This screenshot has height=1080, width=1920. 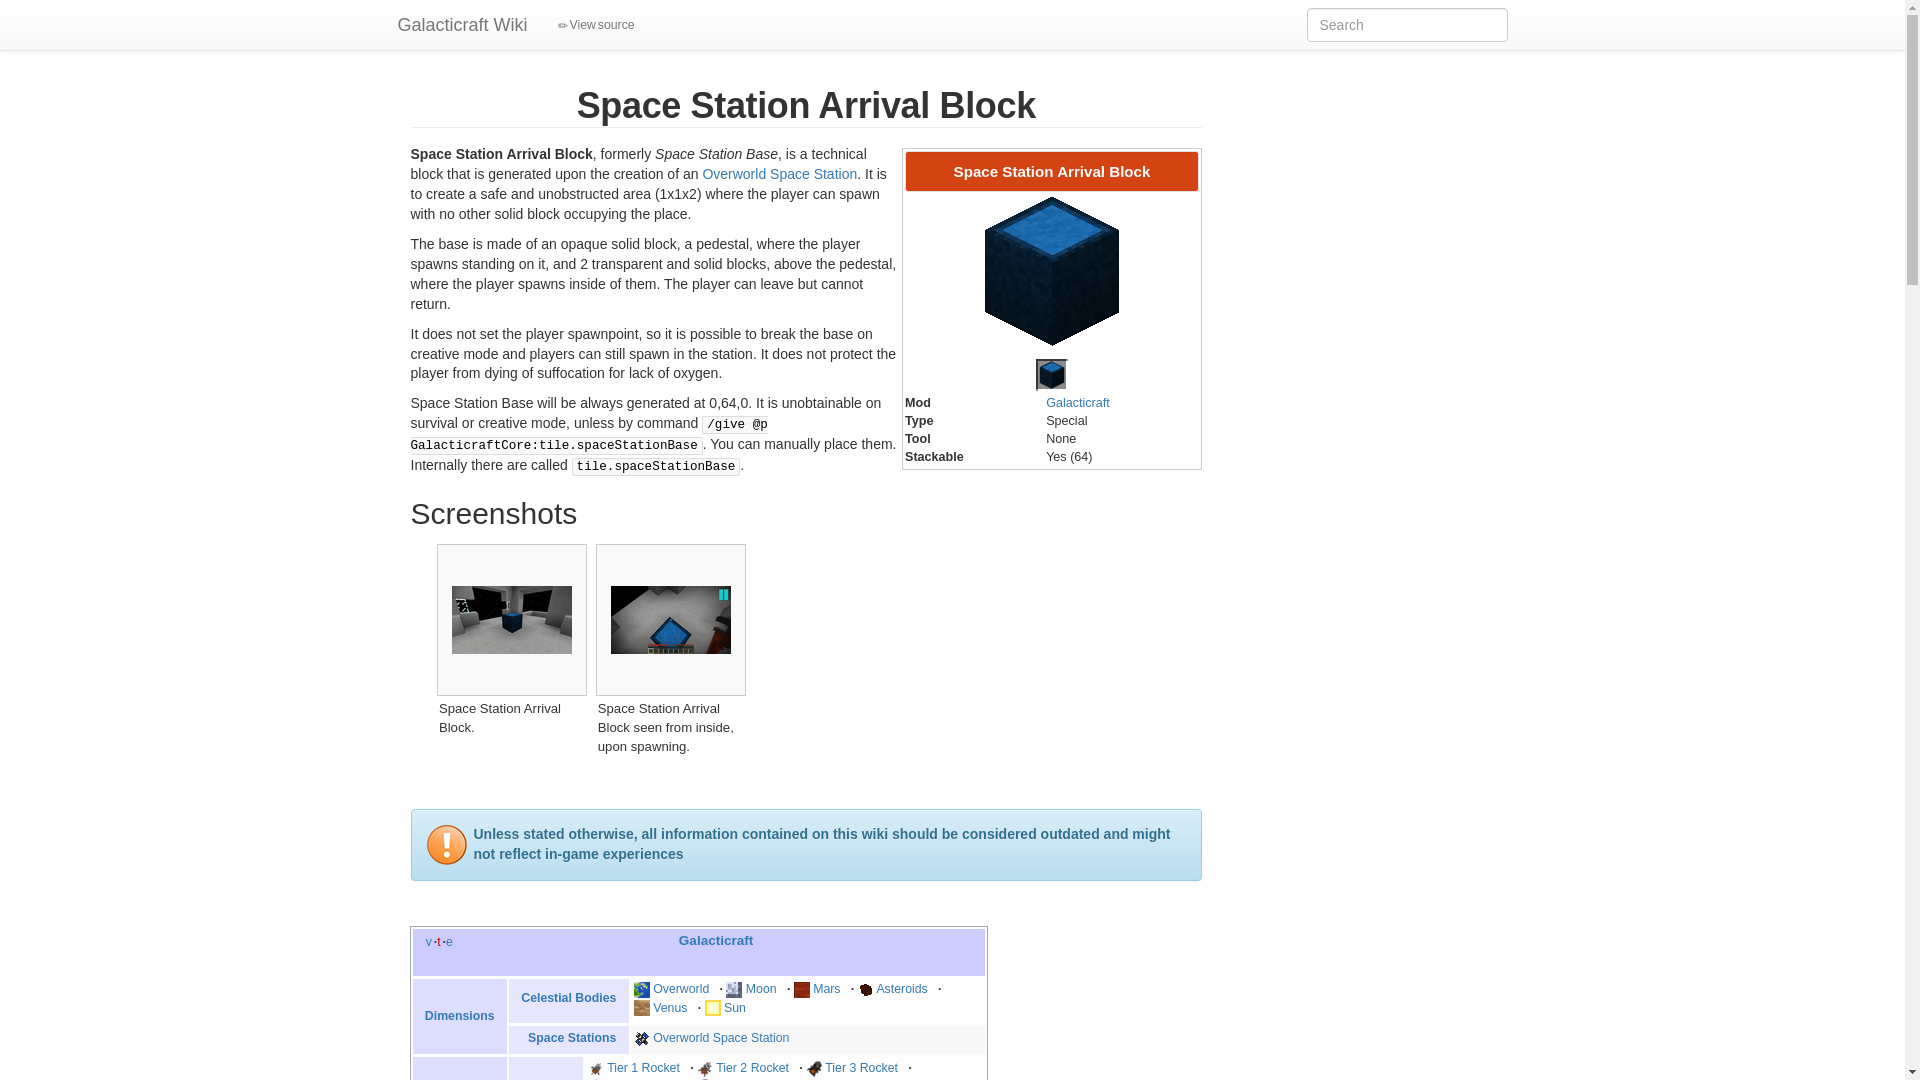 I want to click on Overworld, so click(x=642, y=988).